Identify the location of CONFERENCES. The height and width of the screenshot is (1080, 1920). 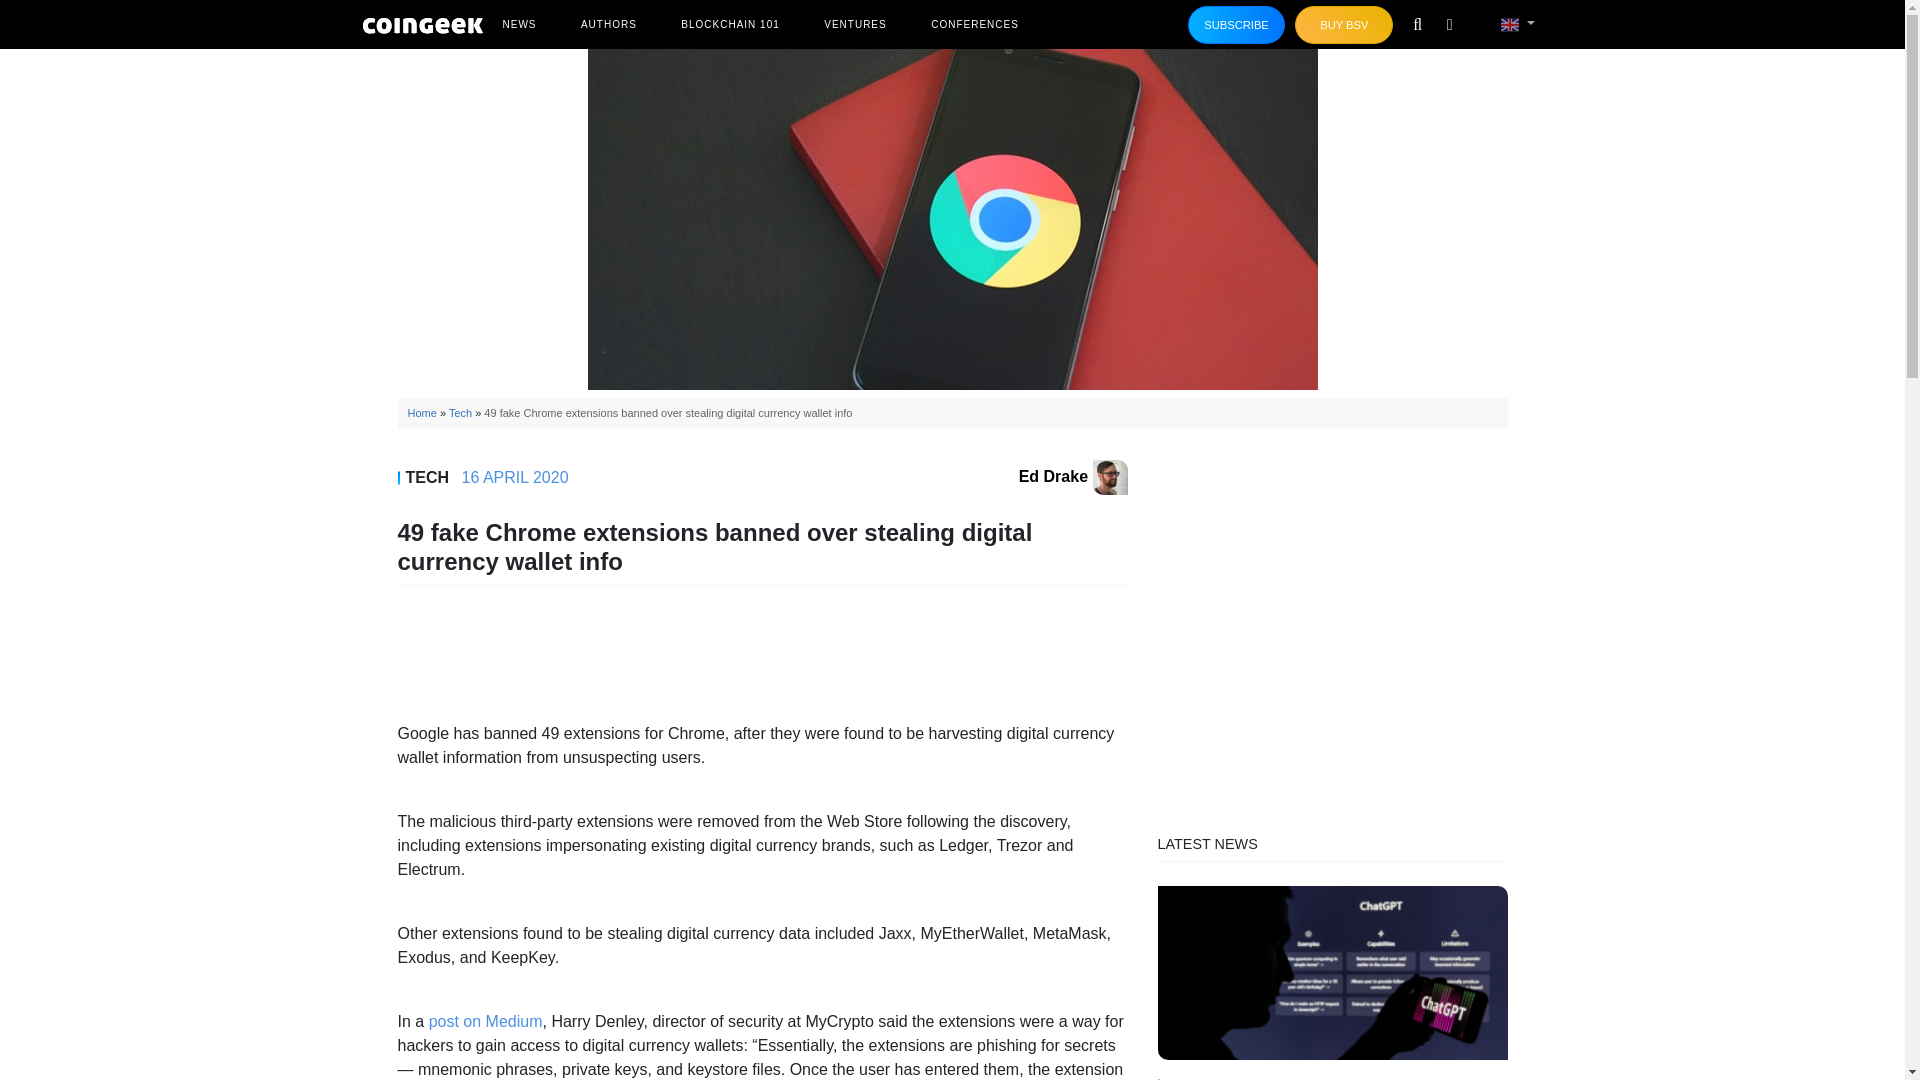
(975, 24).